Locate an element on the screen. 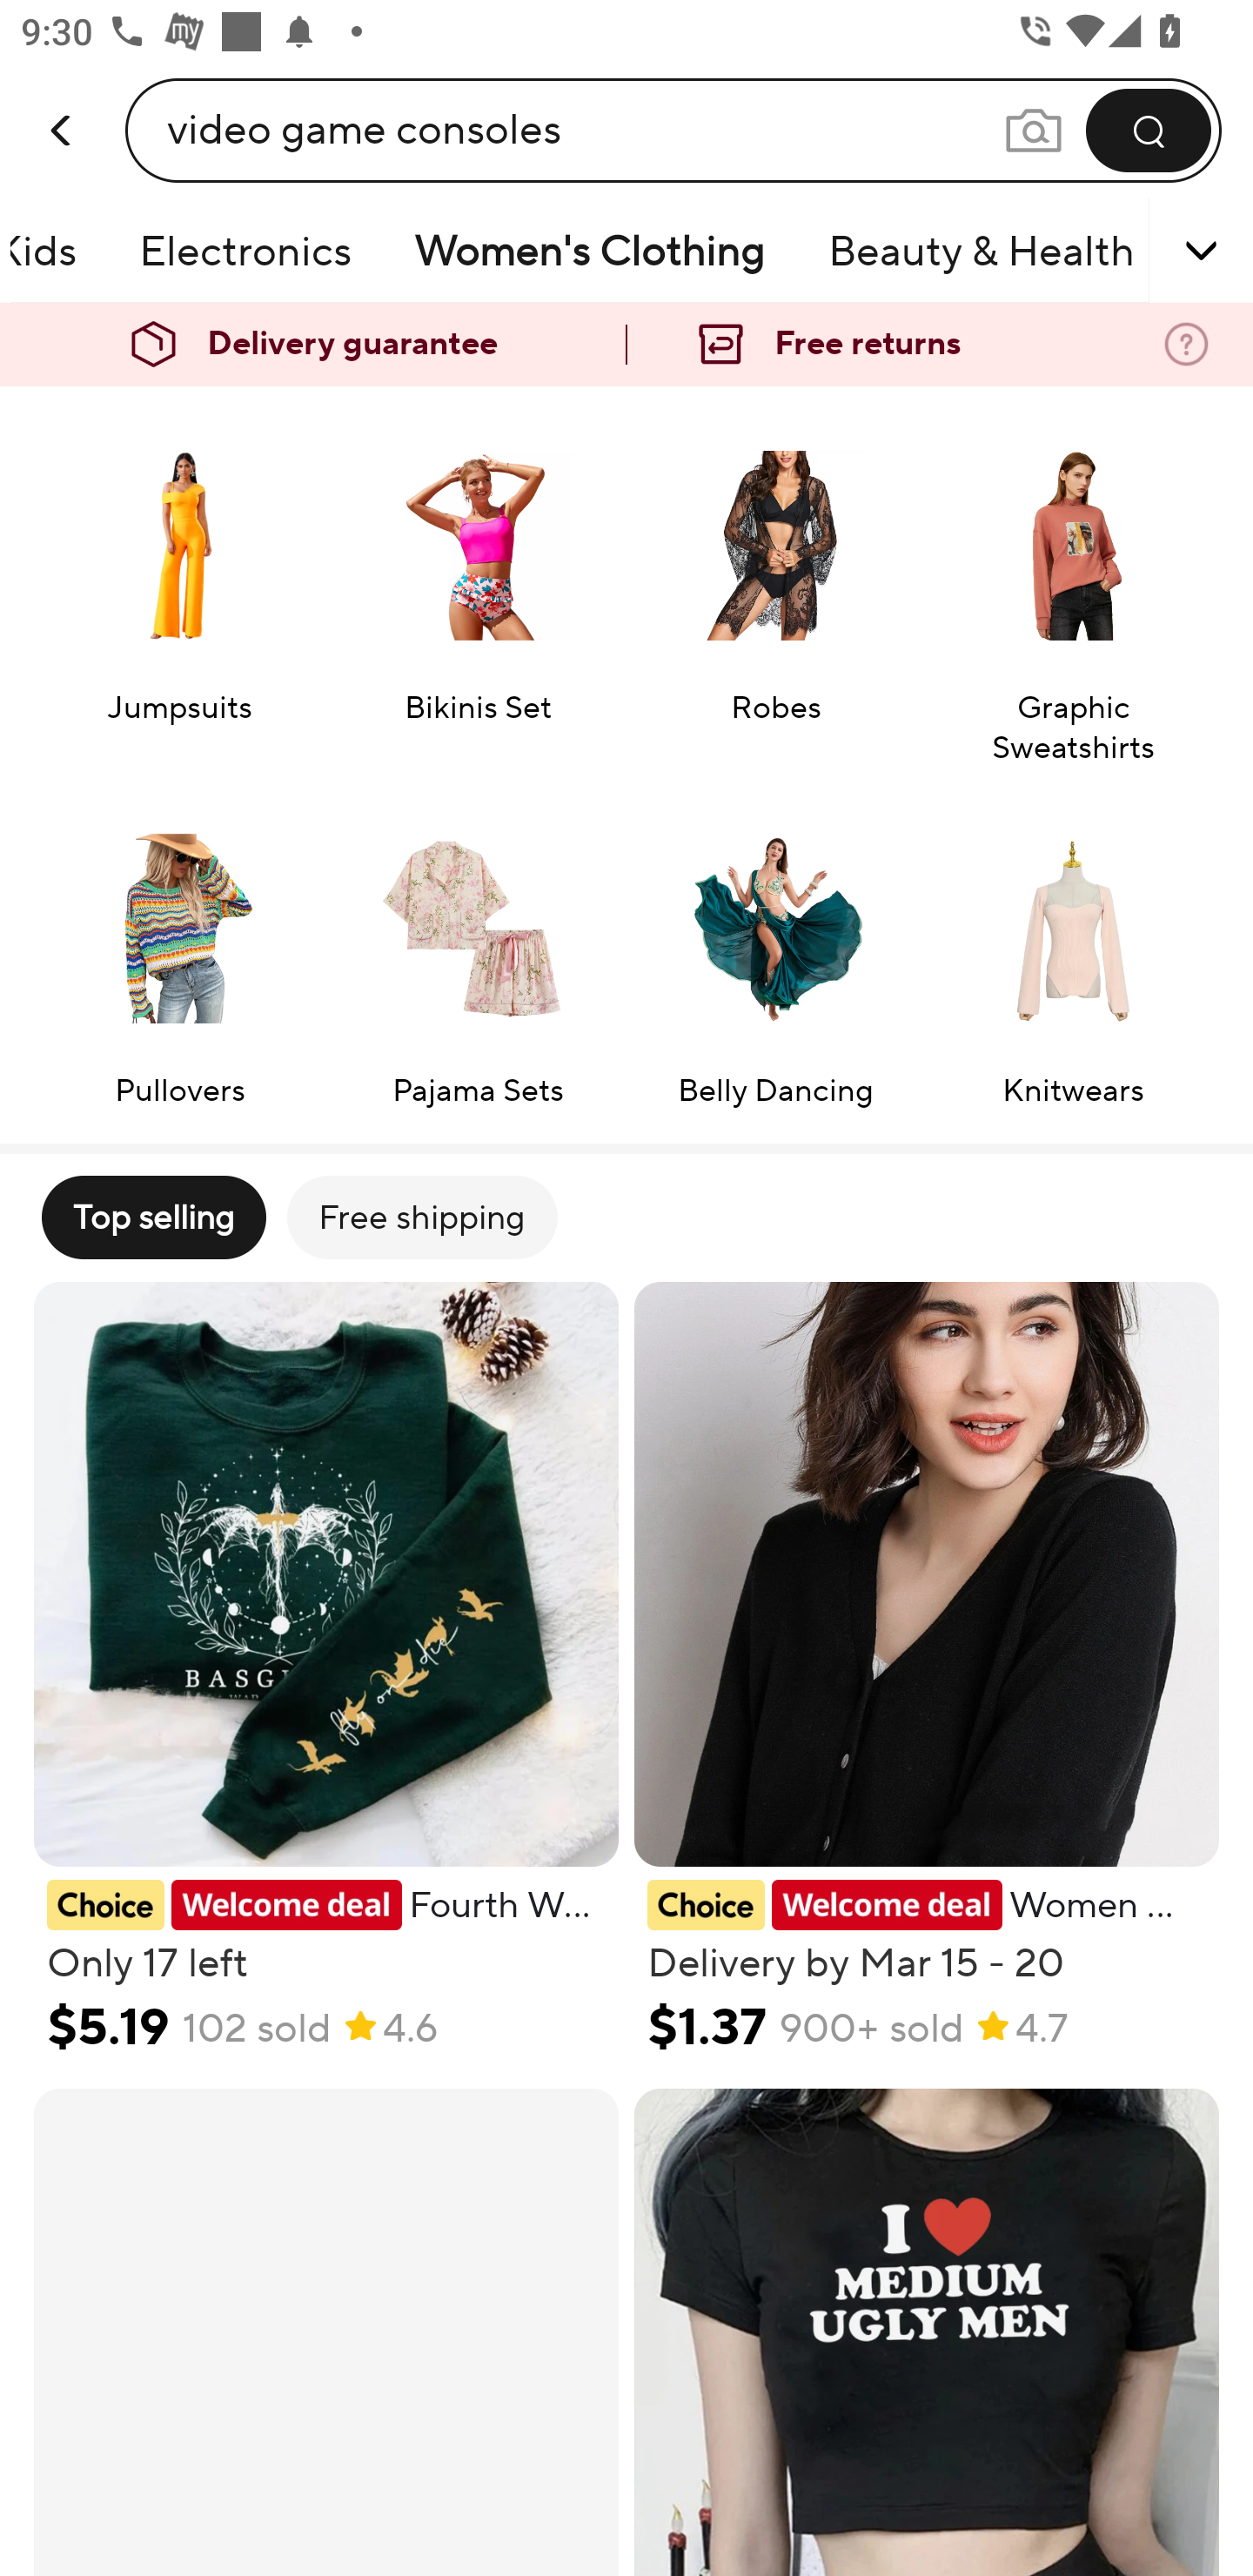 Image resolution: width=1253 pixels, height=2576 pixels. Electronics is located at coordinates (245, 251).